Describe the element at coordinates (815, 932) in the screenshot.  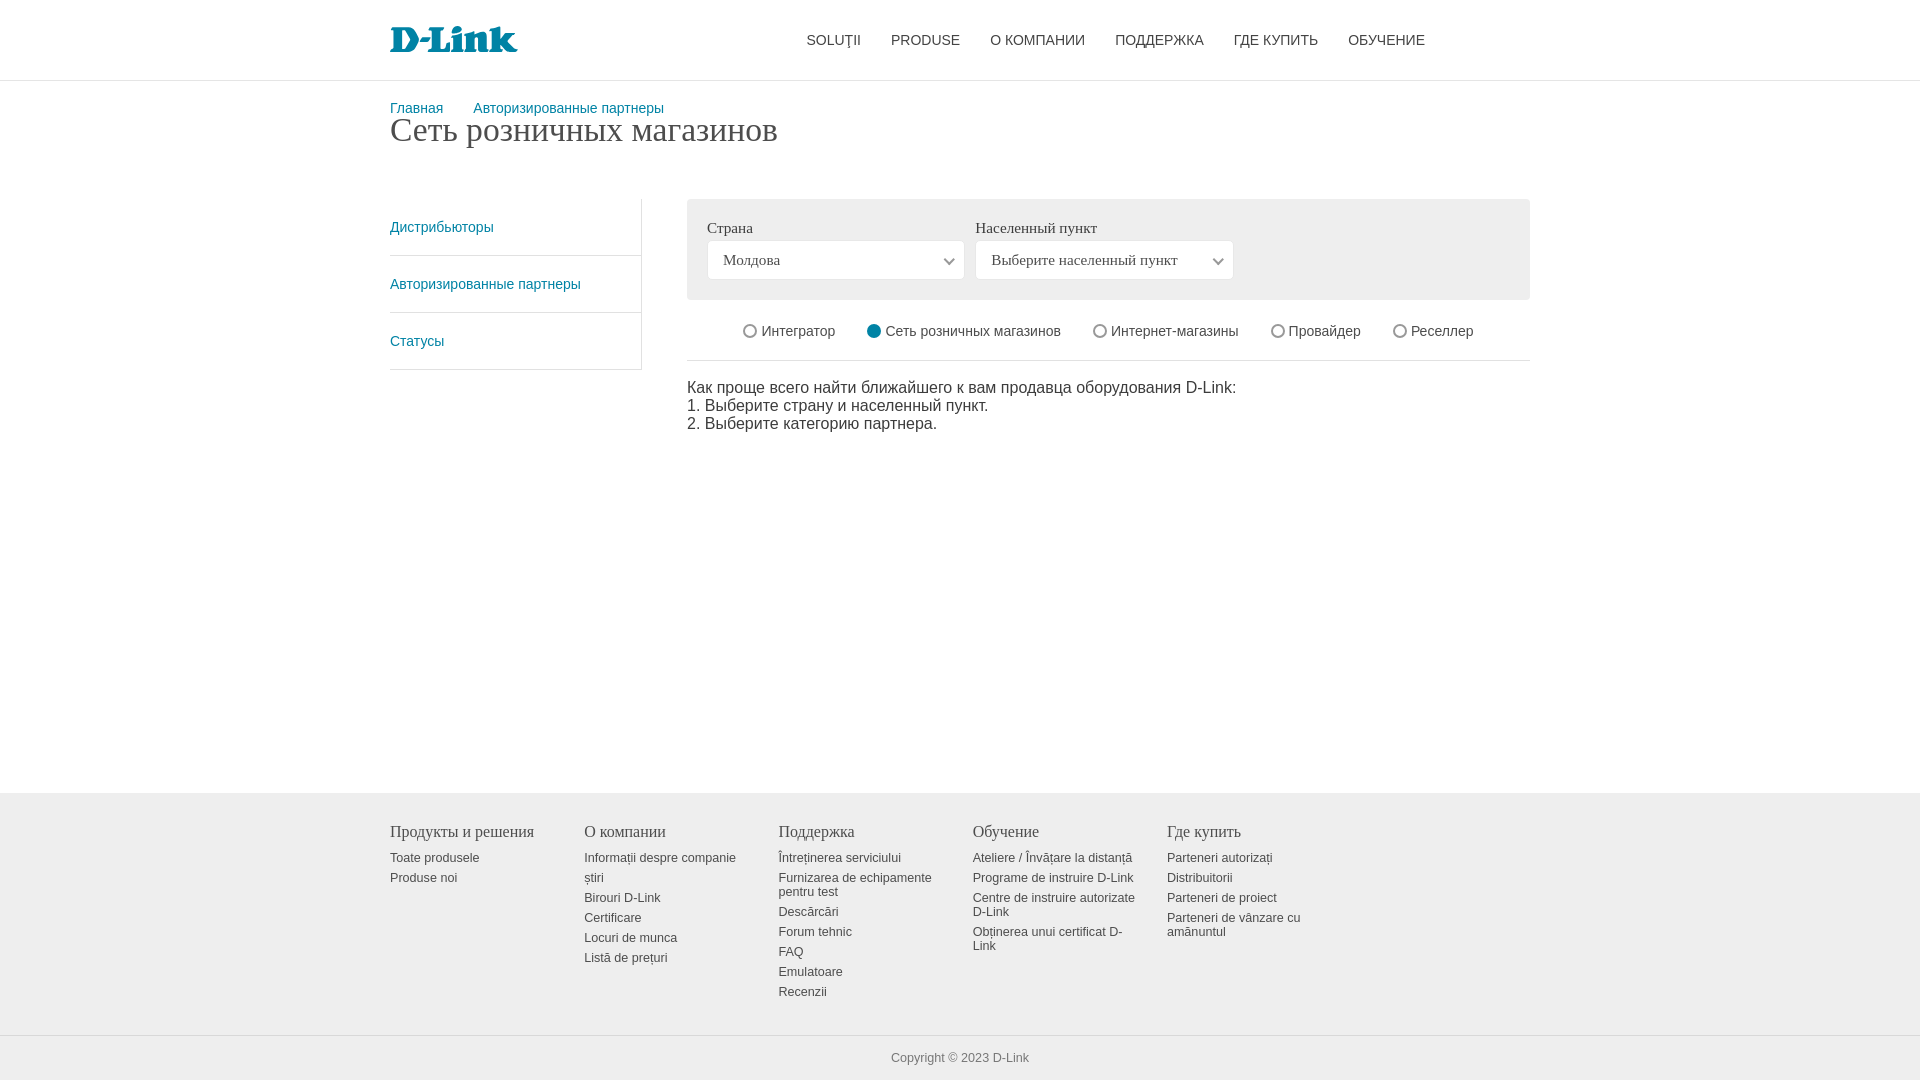
I see `Forum tehnic` at that location.